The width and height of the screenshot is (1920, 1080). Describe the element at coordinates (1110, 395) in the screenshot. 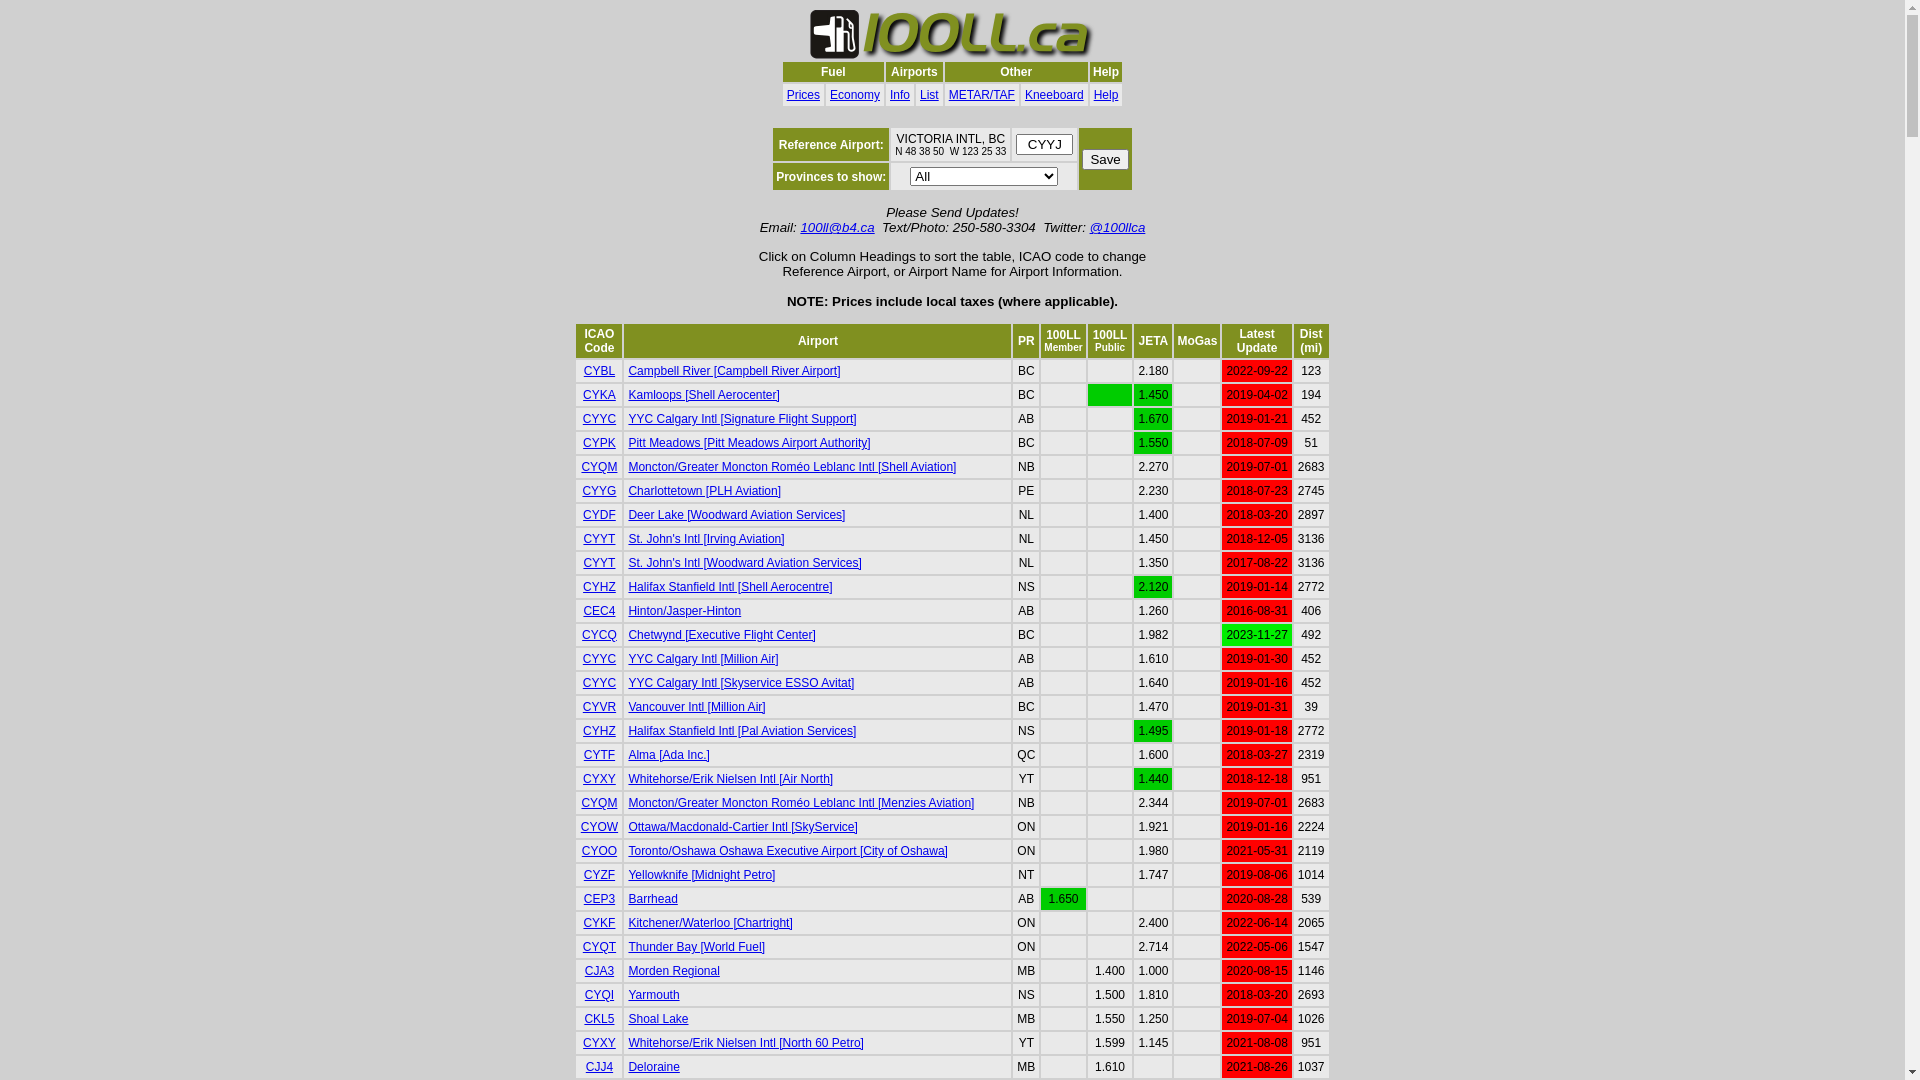

I see `AvGas supply stopped permanently 2019-04-02` at that location.